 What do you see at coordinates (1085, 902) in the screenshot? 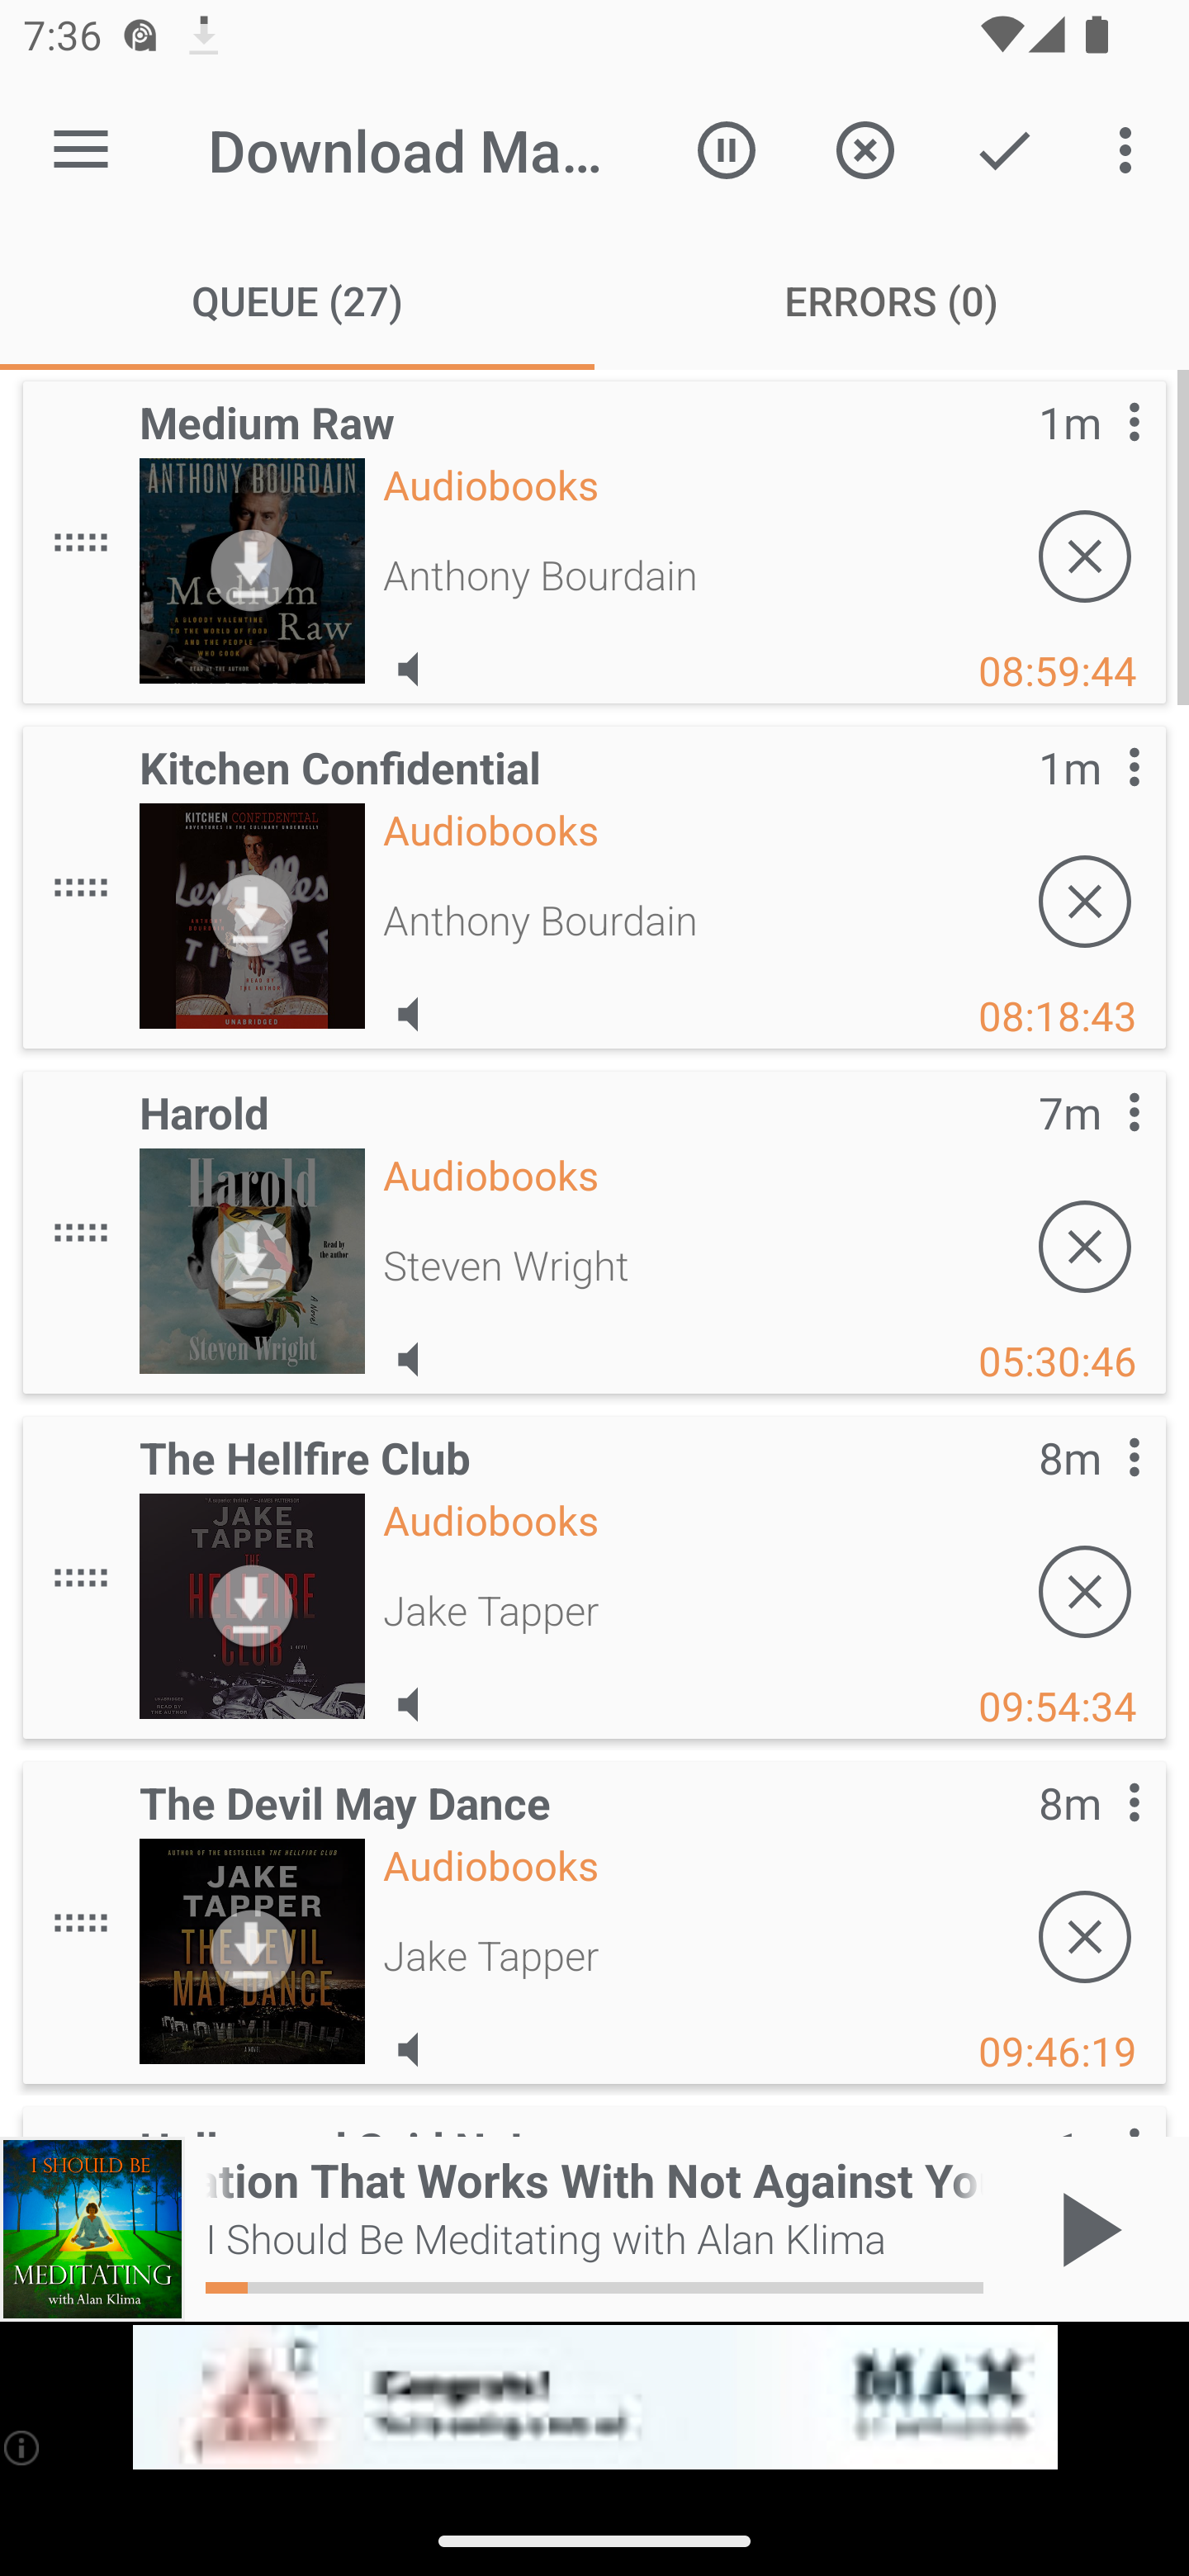
I see `Cancel download` at bounding box center [1085, 902].